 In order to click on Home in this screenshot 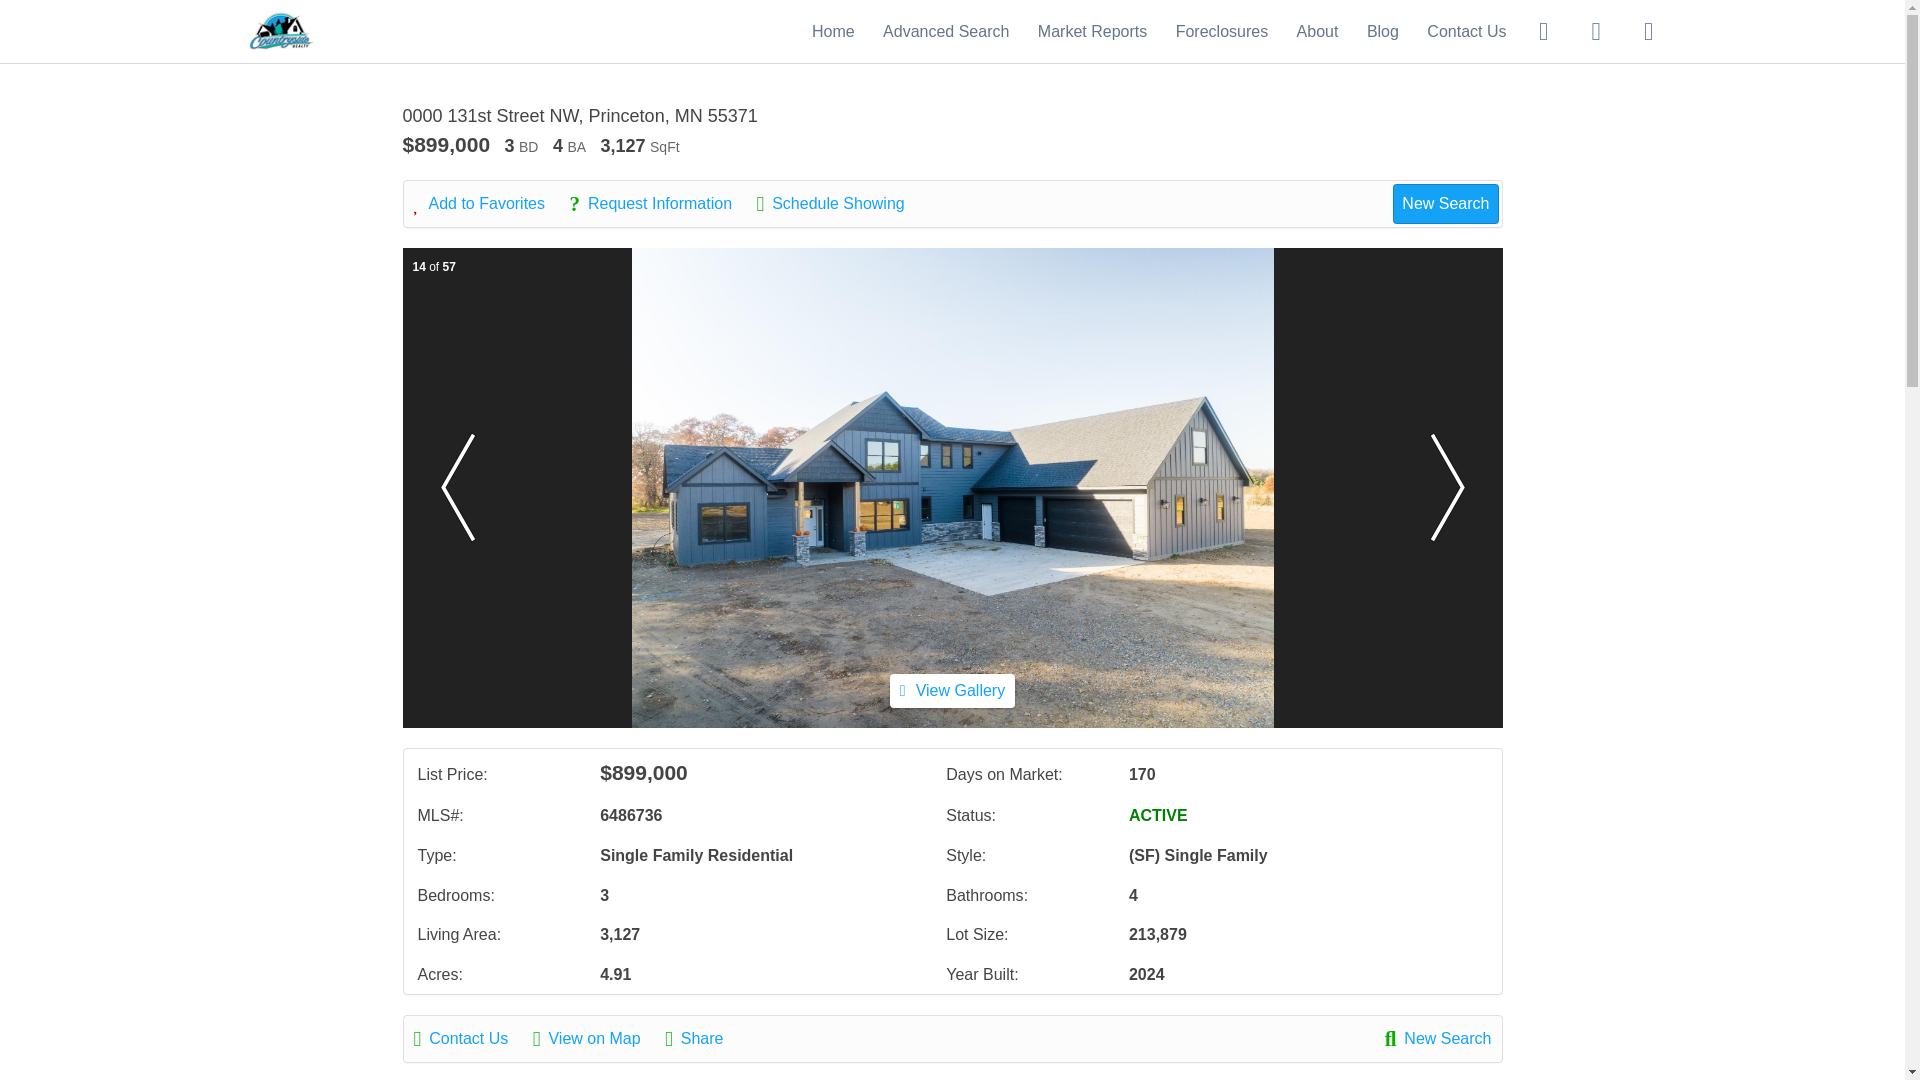, I will do `click(833, 30)`.